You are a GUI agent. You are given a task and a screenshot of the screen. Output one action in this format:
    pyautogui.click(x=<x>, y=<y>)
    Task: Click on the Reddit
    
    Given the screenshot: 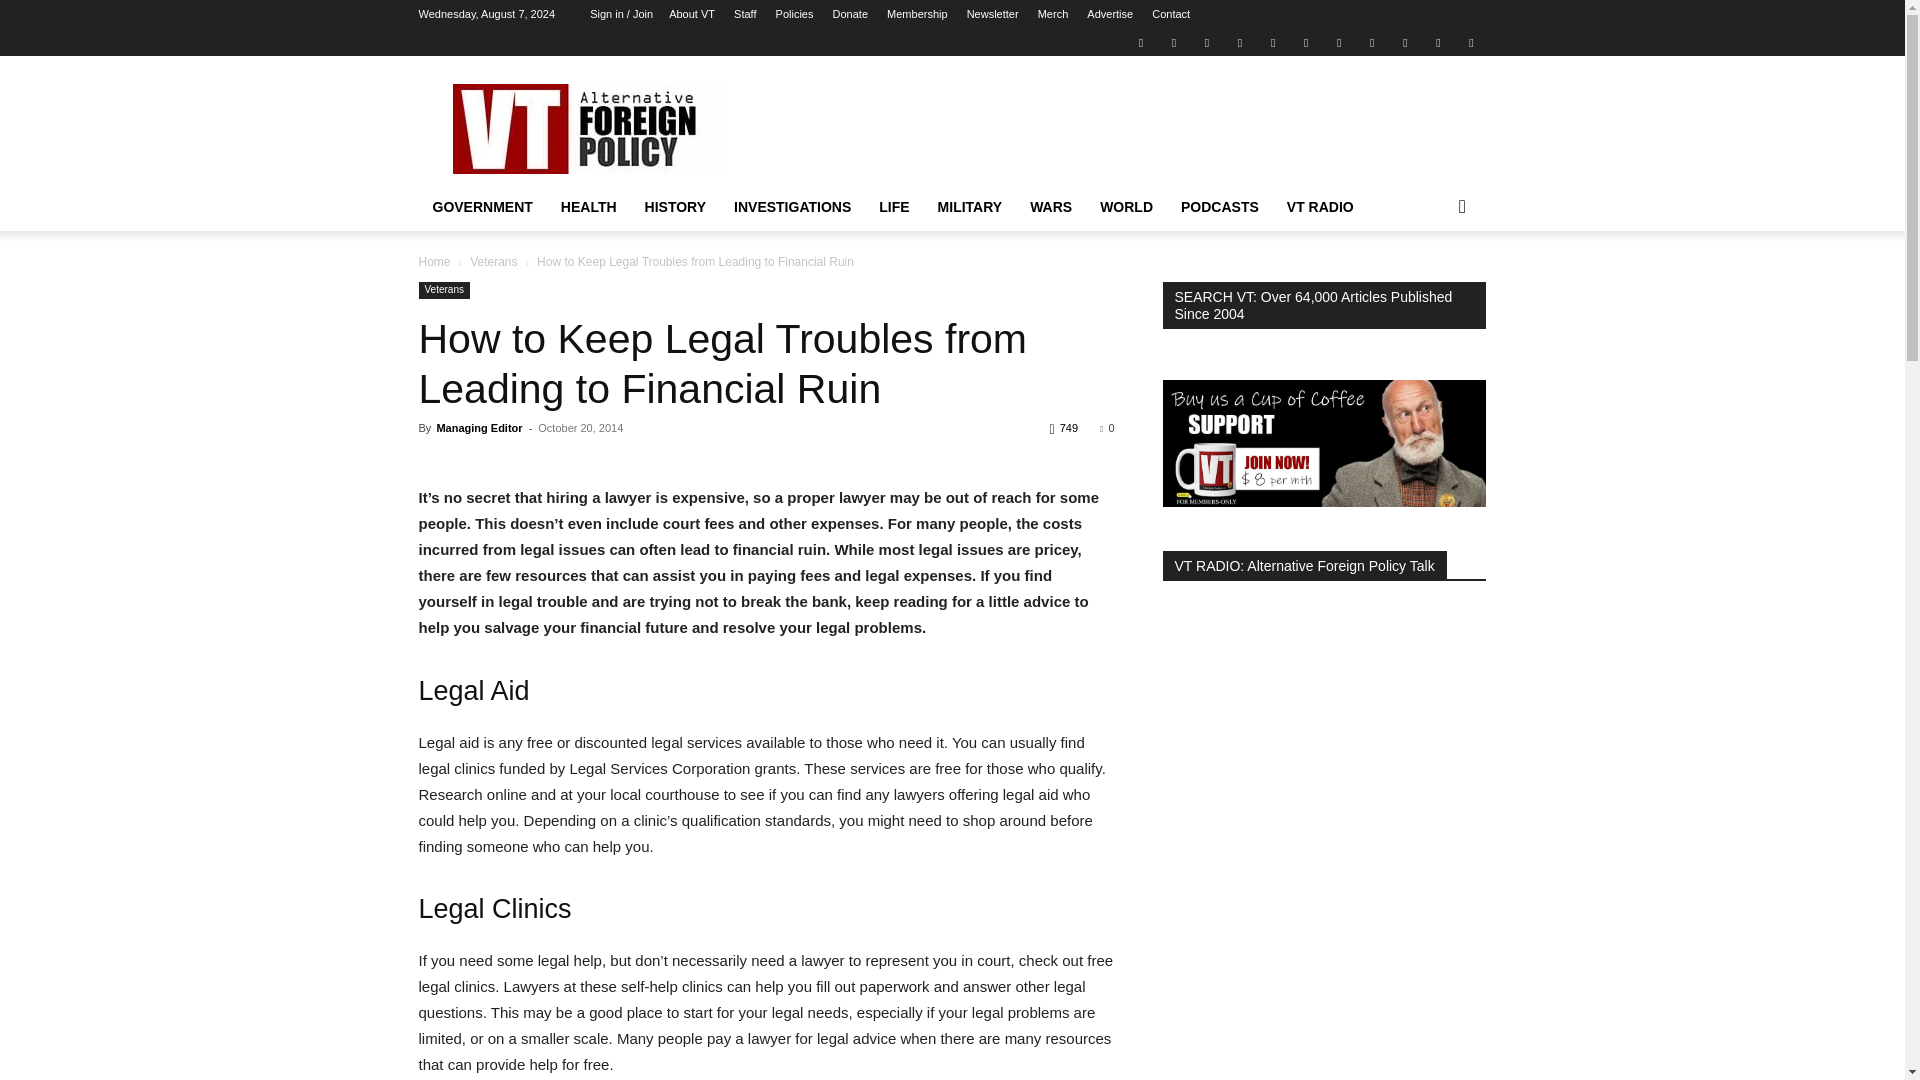 What is the action you would take?
    pyautogui.click(x=1240, y=42)
    